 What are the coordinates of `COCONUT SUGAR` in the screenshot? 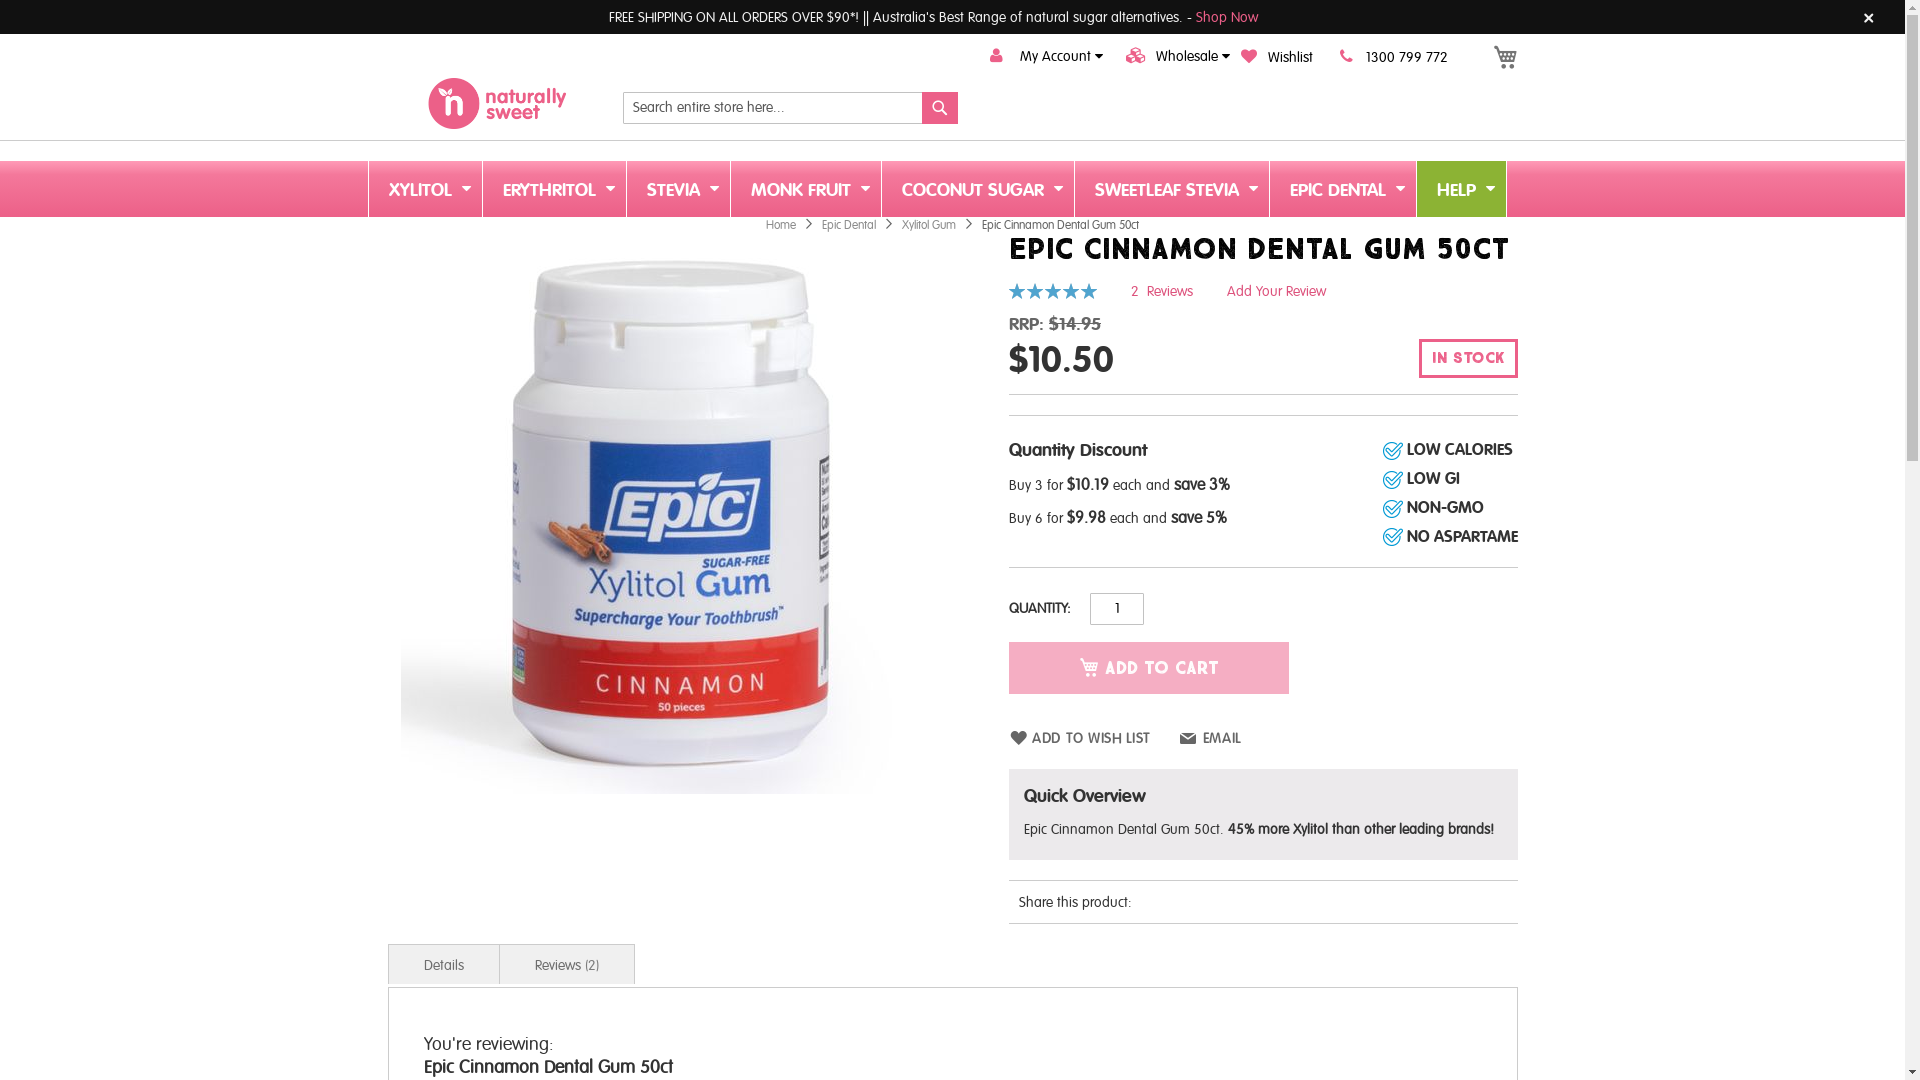 It's located at (978, 189).